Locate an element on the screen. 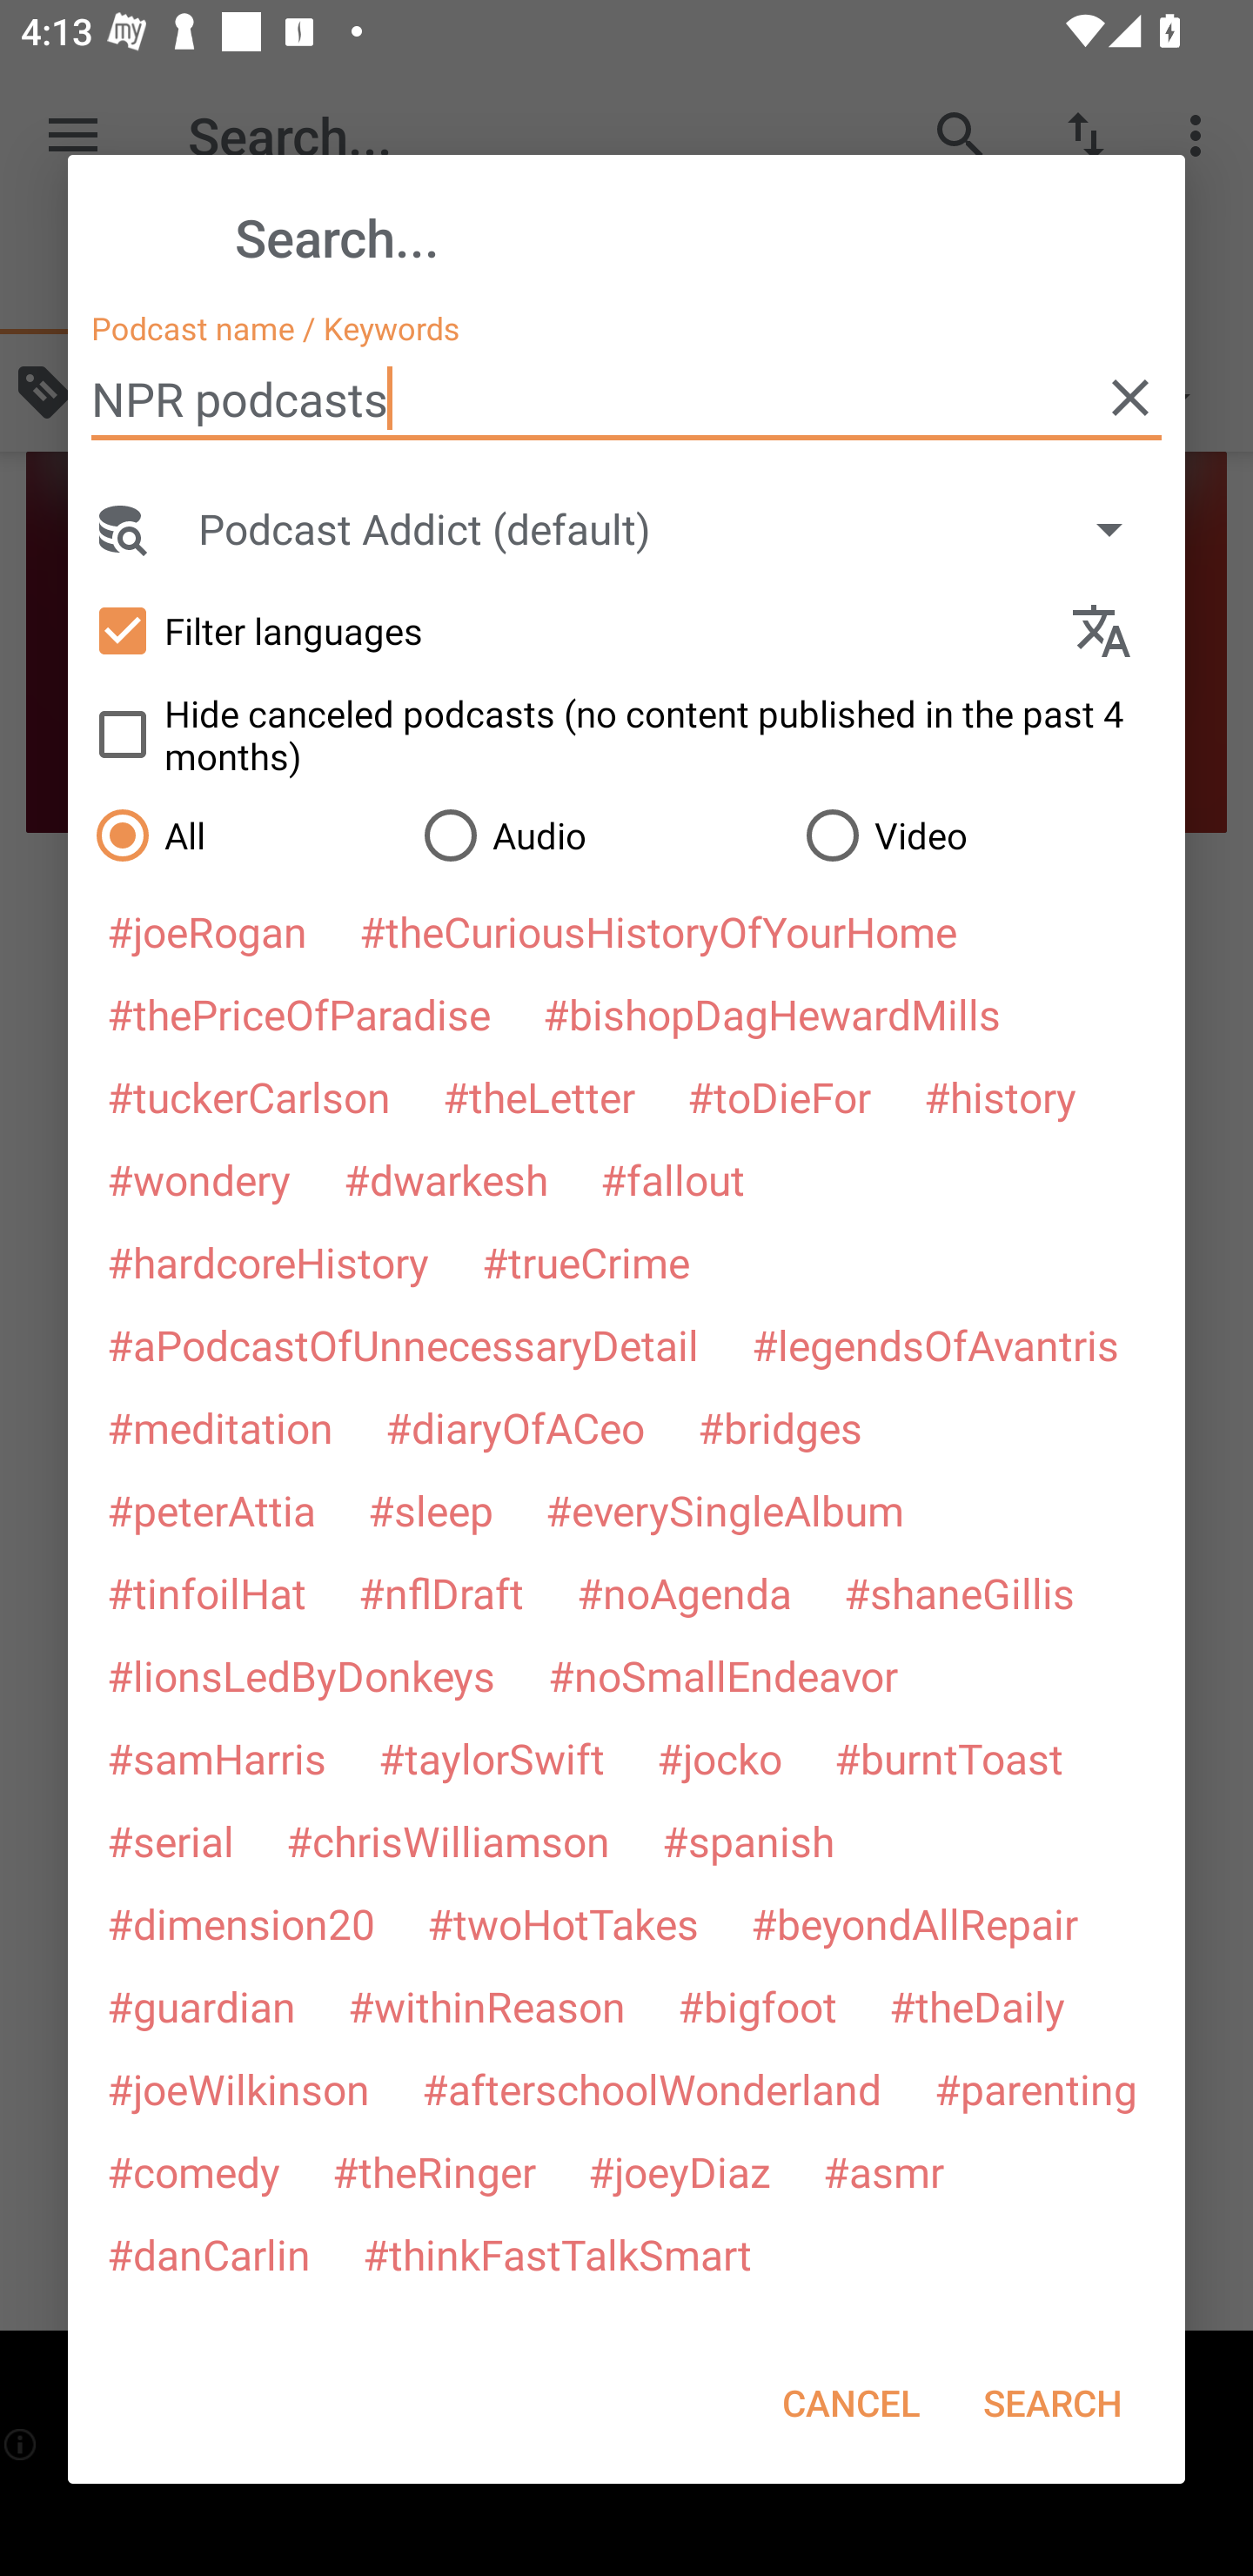 The width and height of the screenshot is (1253, 2576). #meditation is located at coordinates (219, 1427).